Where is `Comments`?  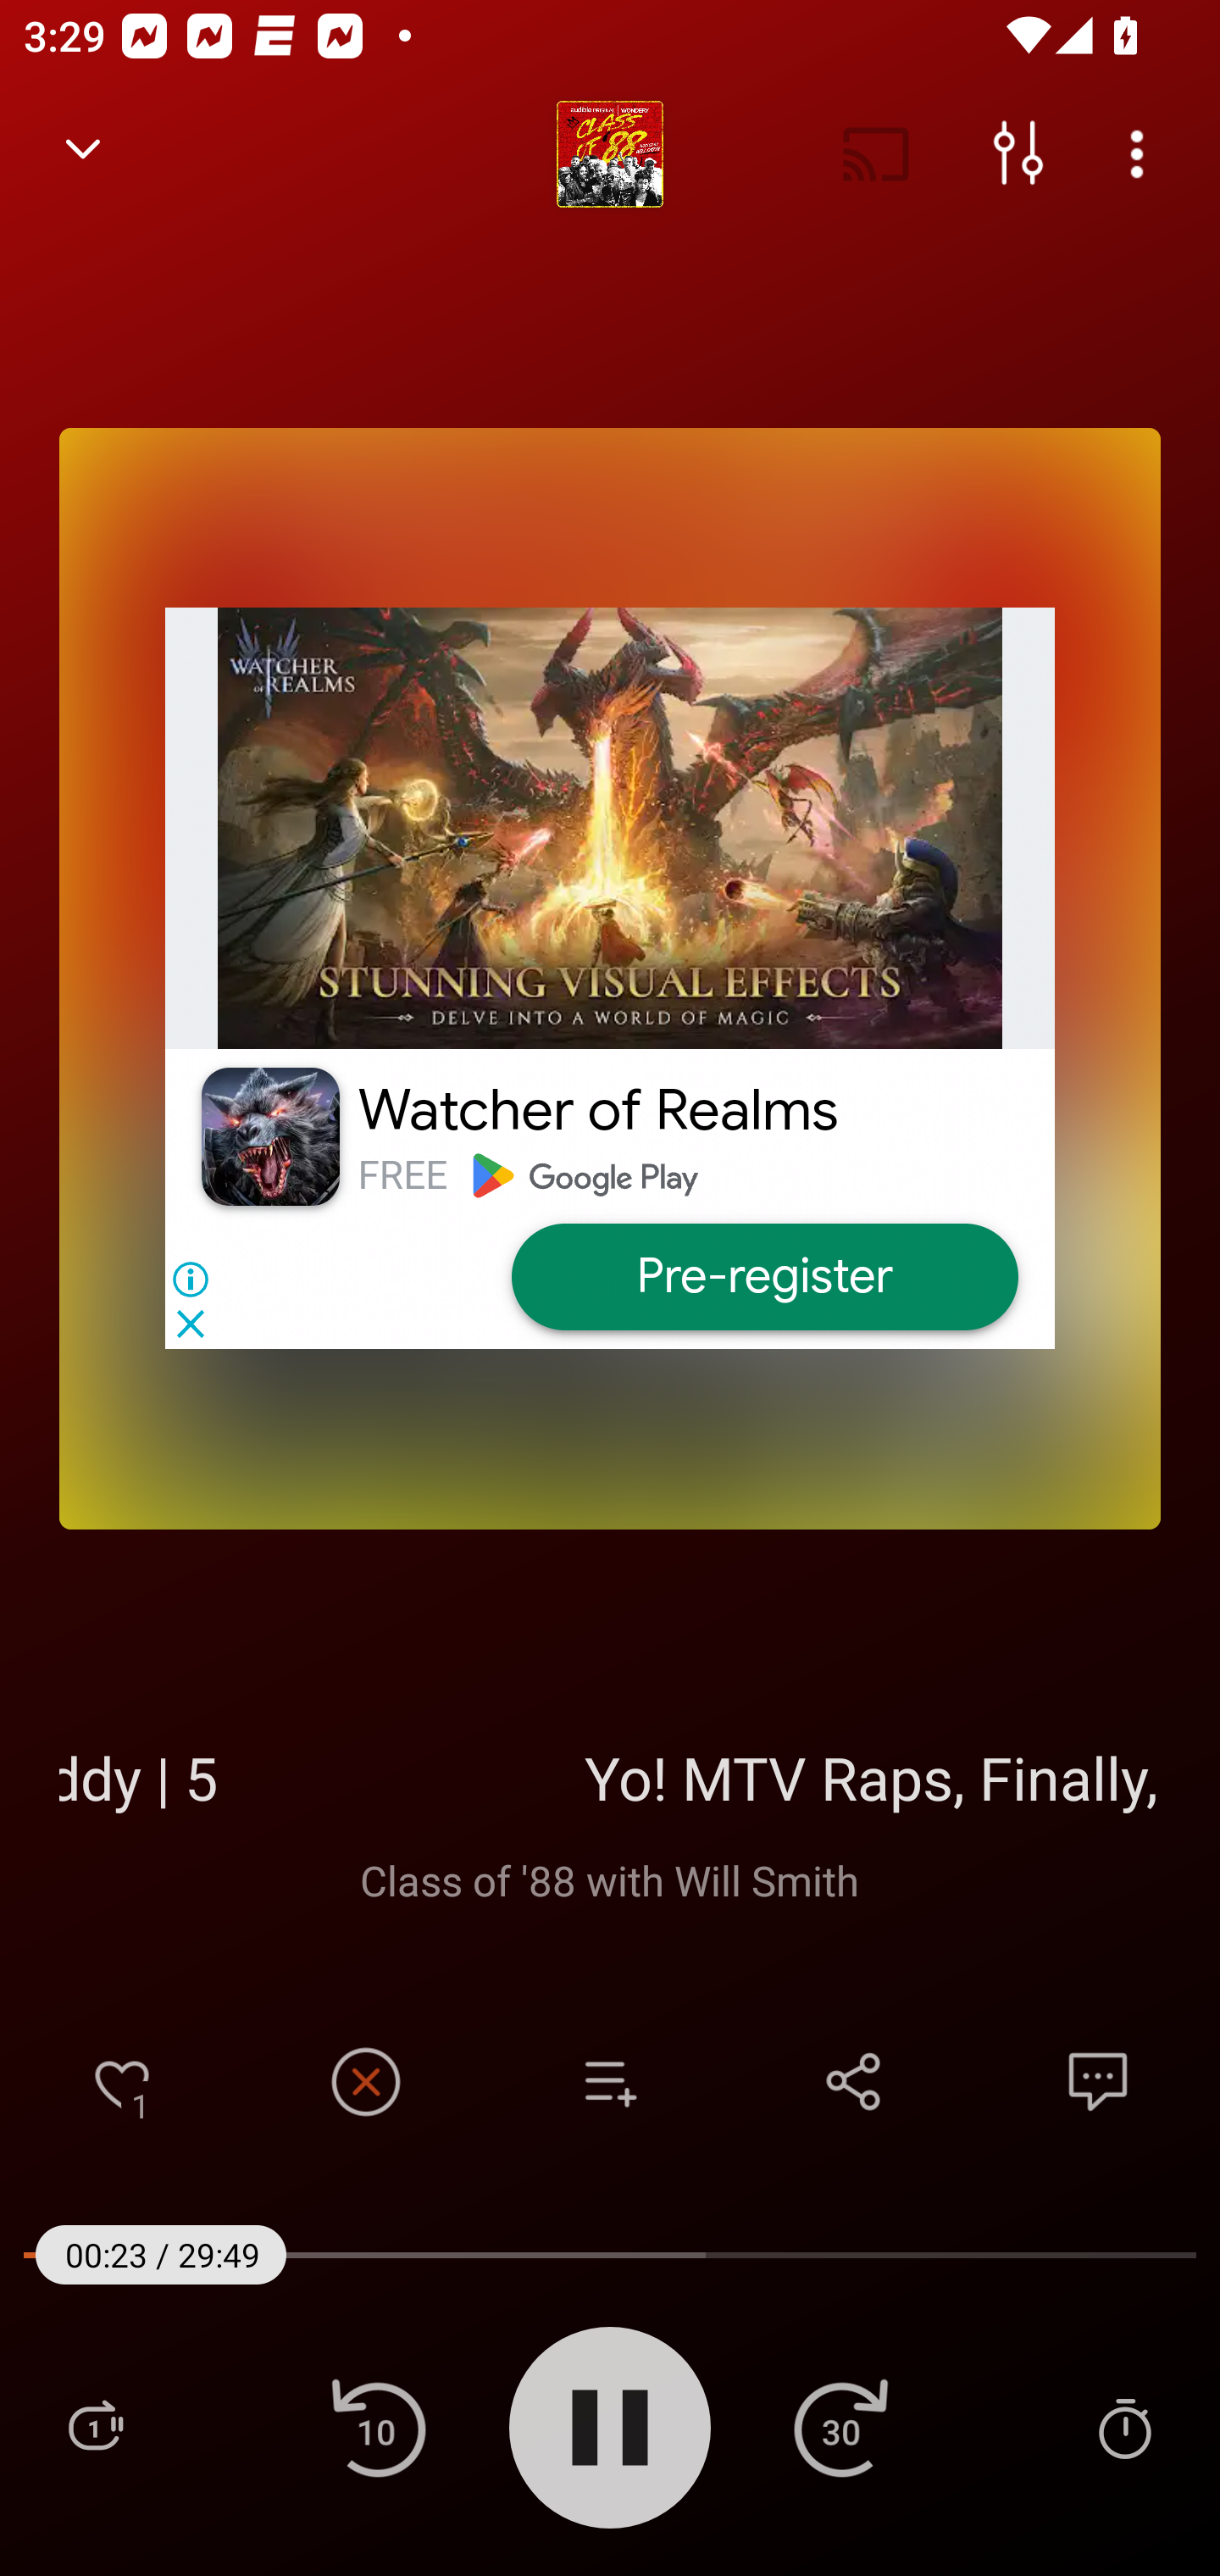
Comments is located at coordinates (1098, 2081).